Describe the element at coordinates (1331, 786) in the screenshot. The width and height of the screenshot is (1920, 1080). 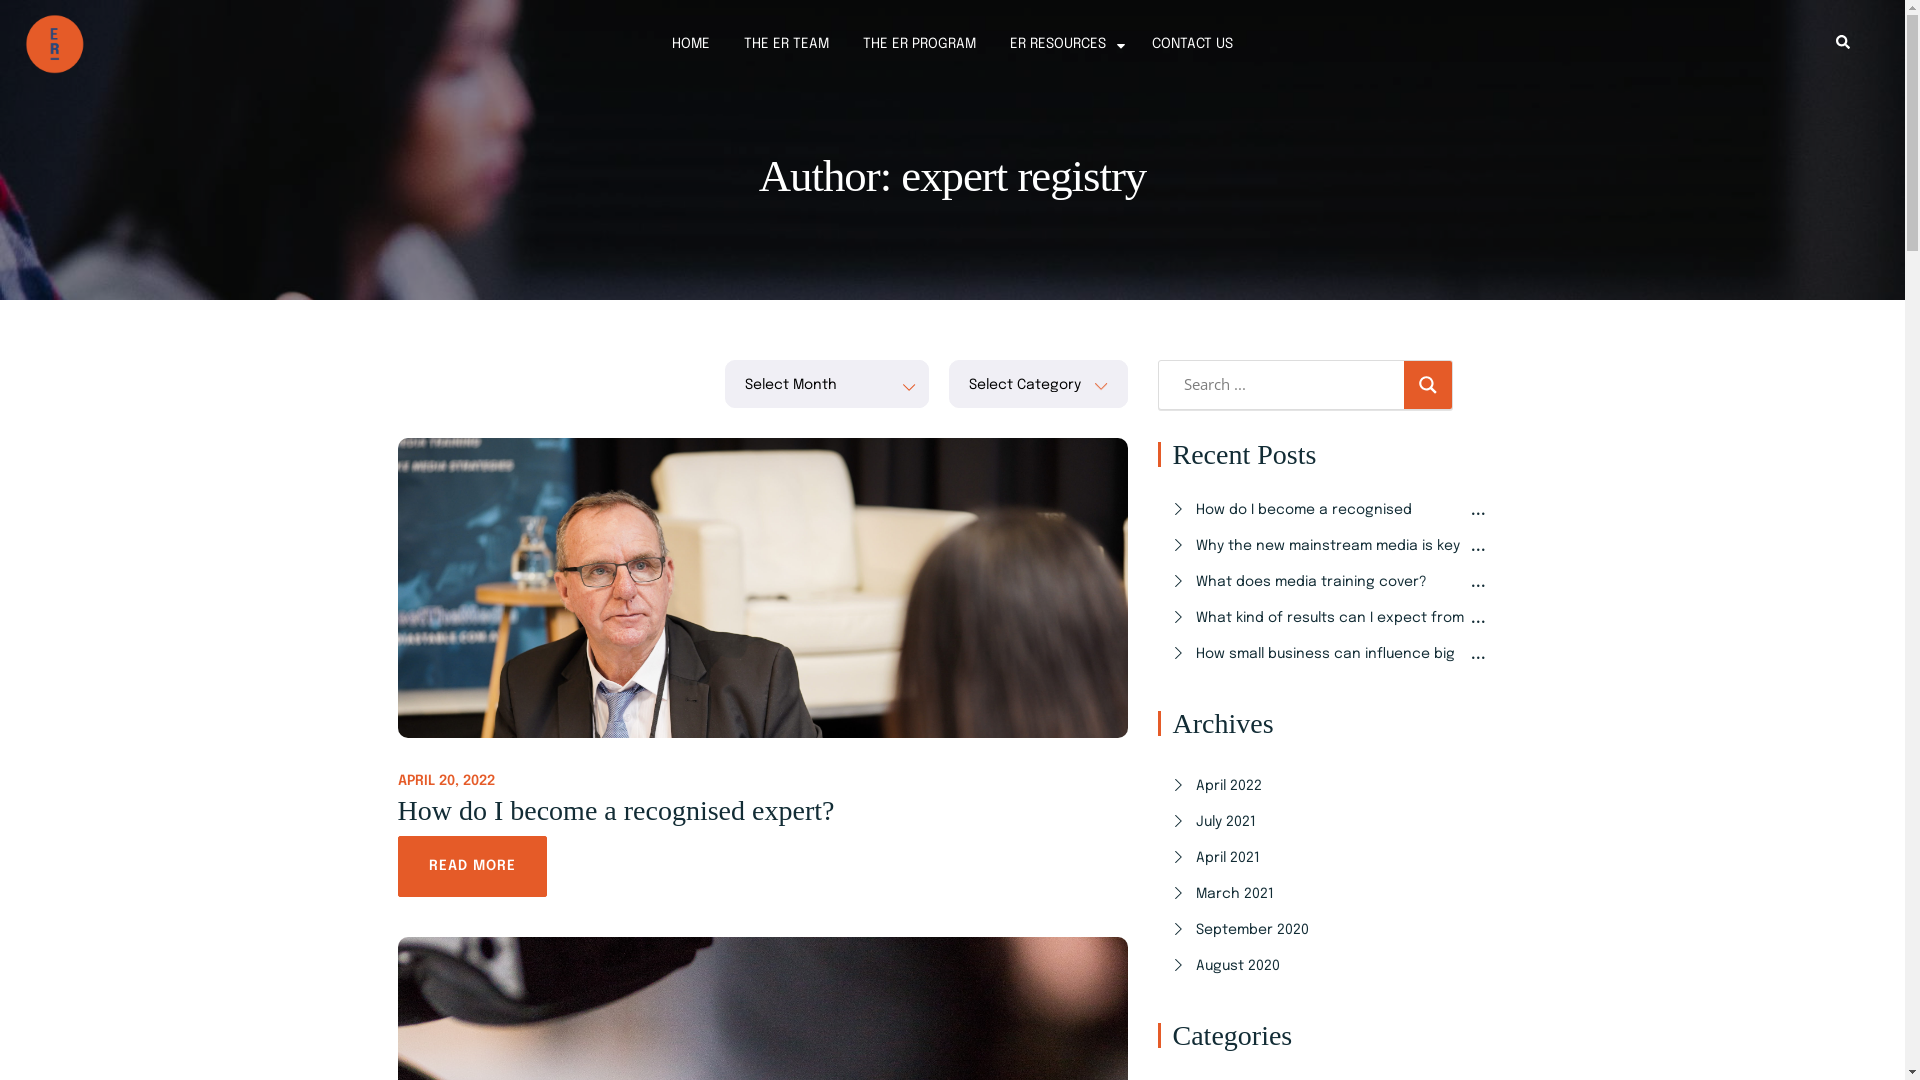
I see `April 2022` at that location.